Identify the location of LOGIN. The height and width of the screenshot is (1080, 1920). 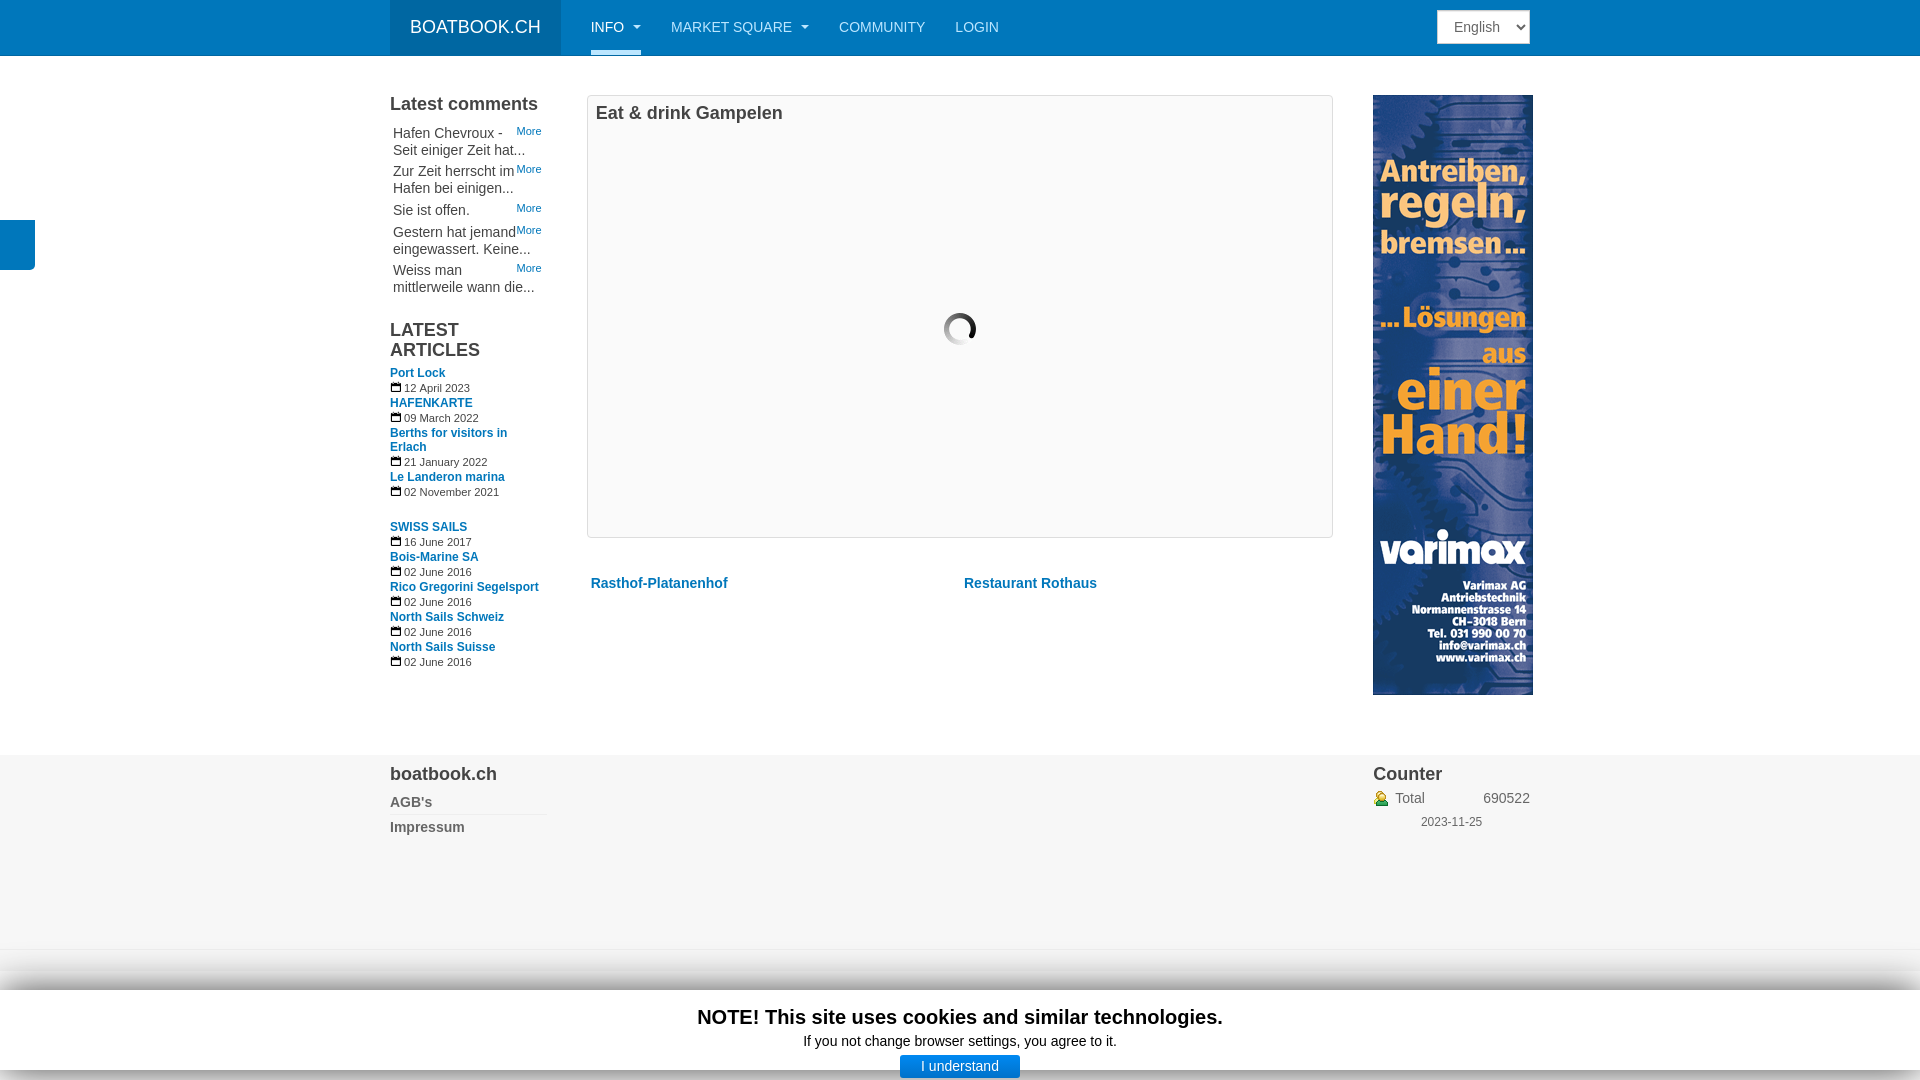
(976, 28).